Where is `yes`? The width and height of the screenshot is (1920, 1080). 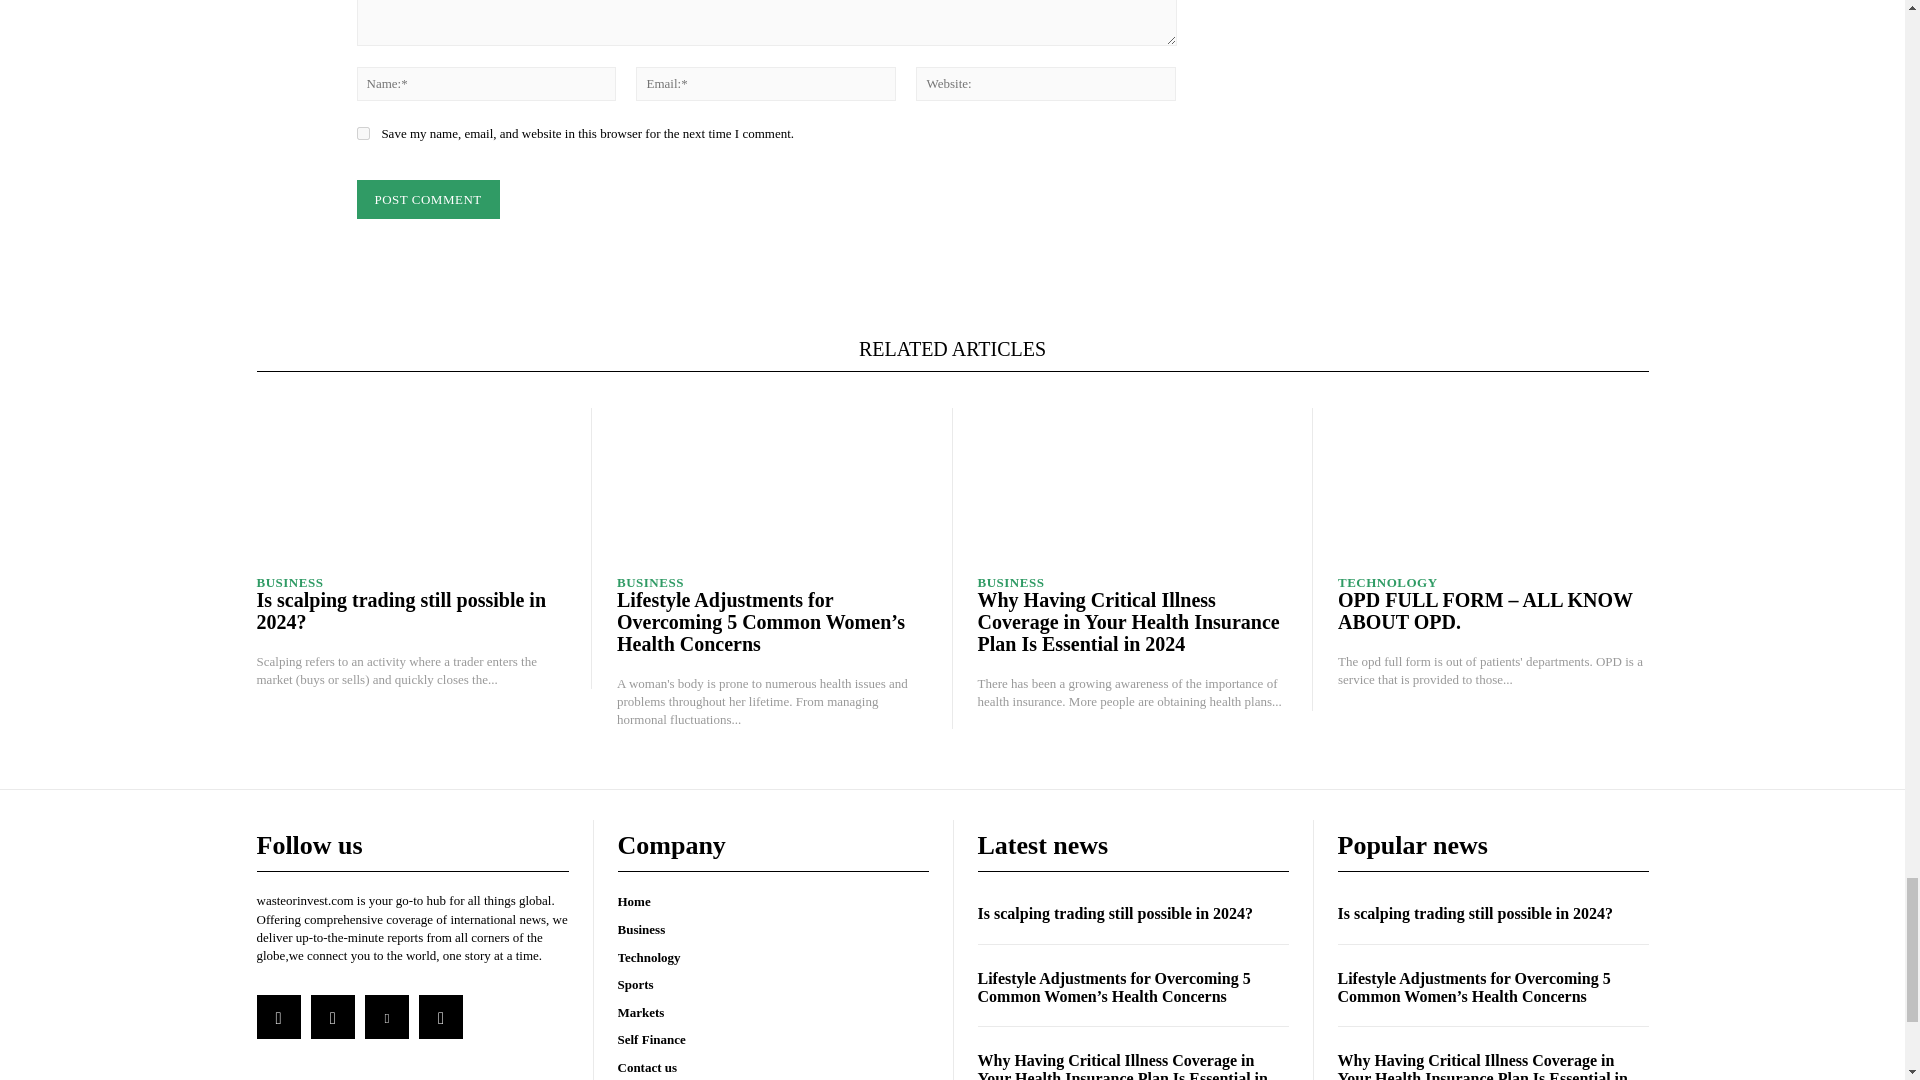
yes is located at coordinates (362, 134).